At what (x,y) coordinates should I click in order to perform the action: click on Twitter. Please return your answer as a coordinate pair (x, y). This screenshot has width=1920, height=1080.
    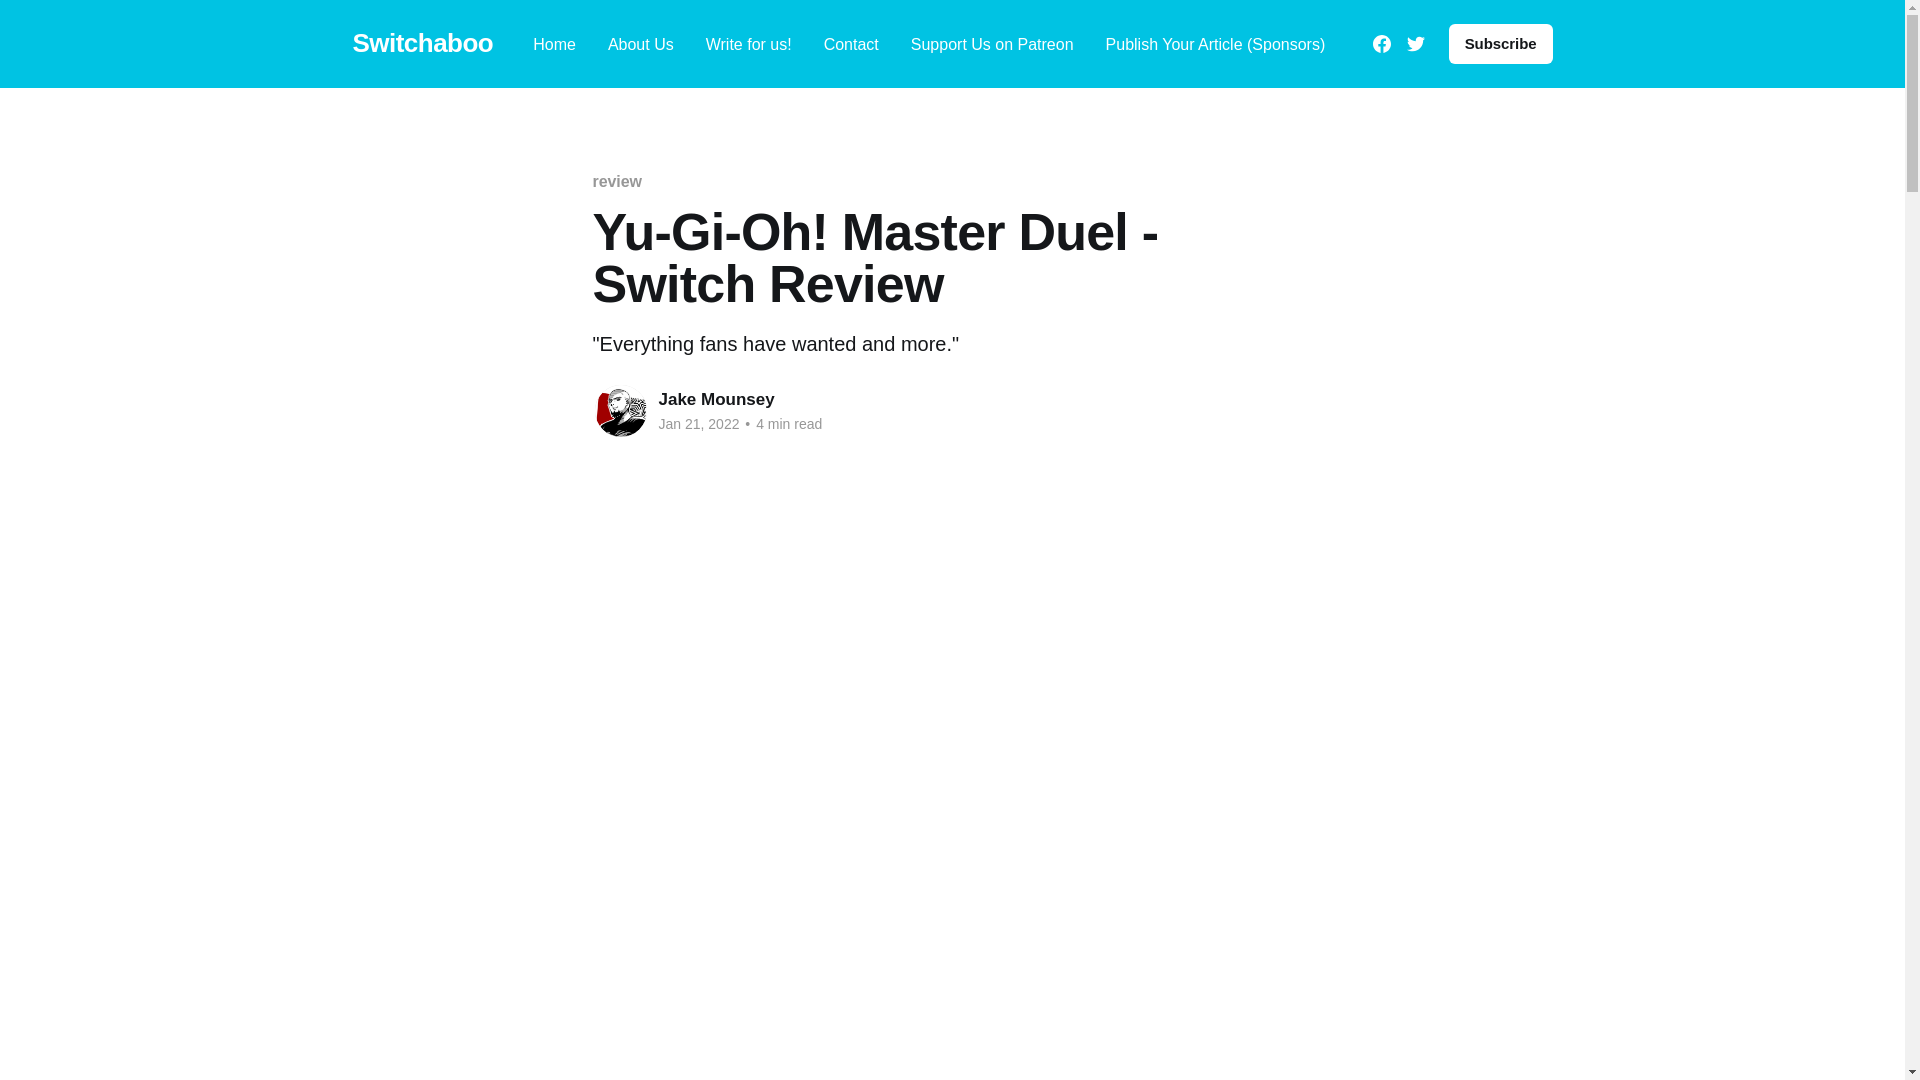
    Looking at the image, I should click on (1416, 43).